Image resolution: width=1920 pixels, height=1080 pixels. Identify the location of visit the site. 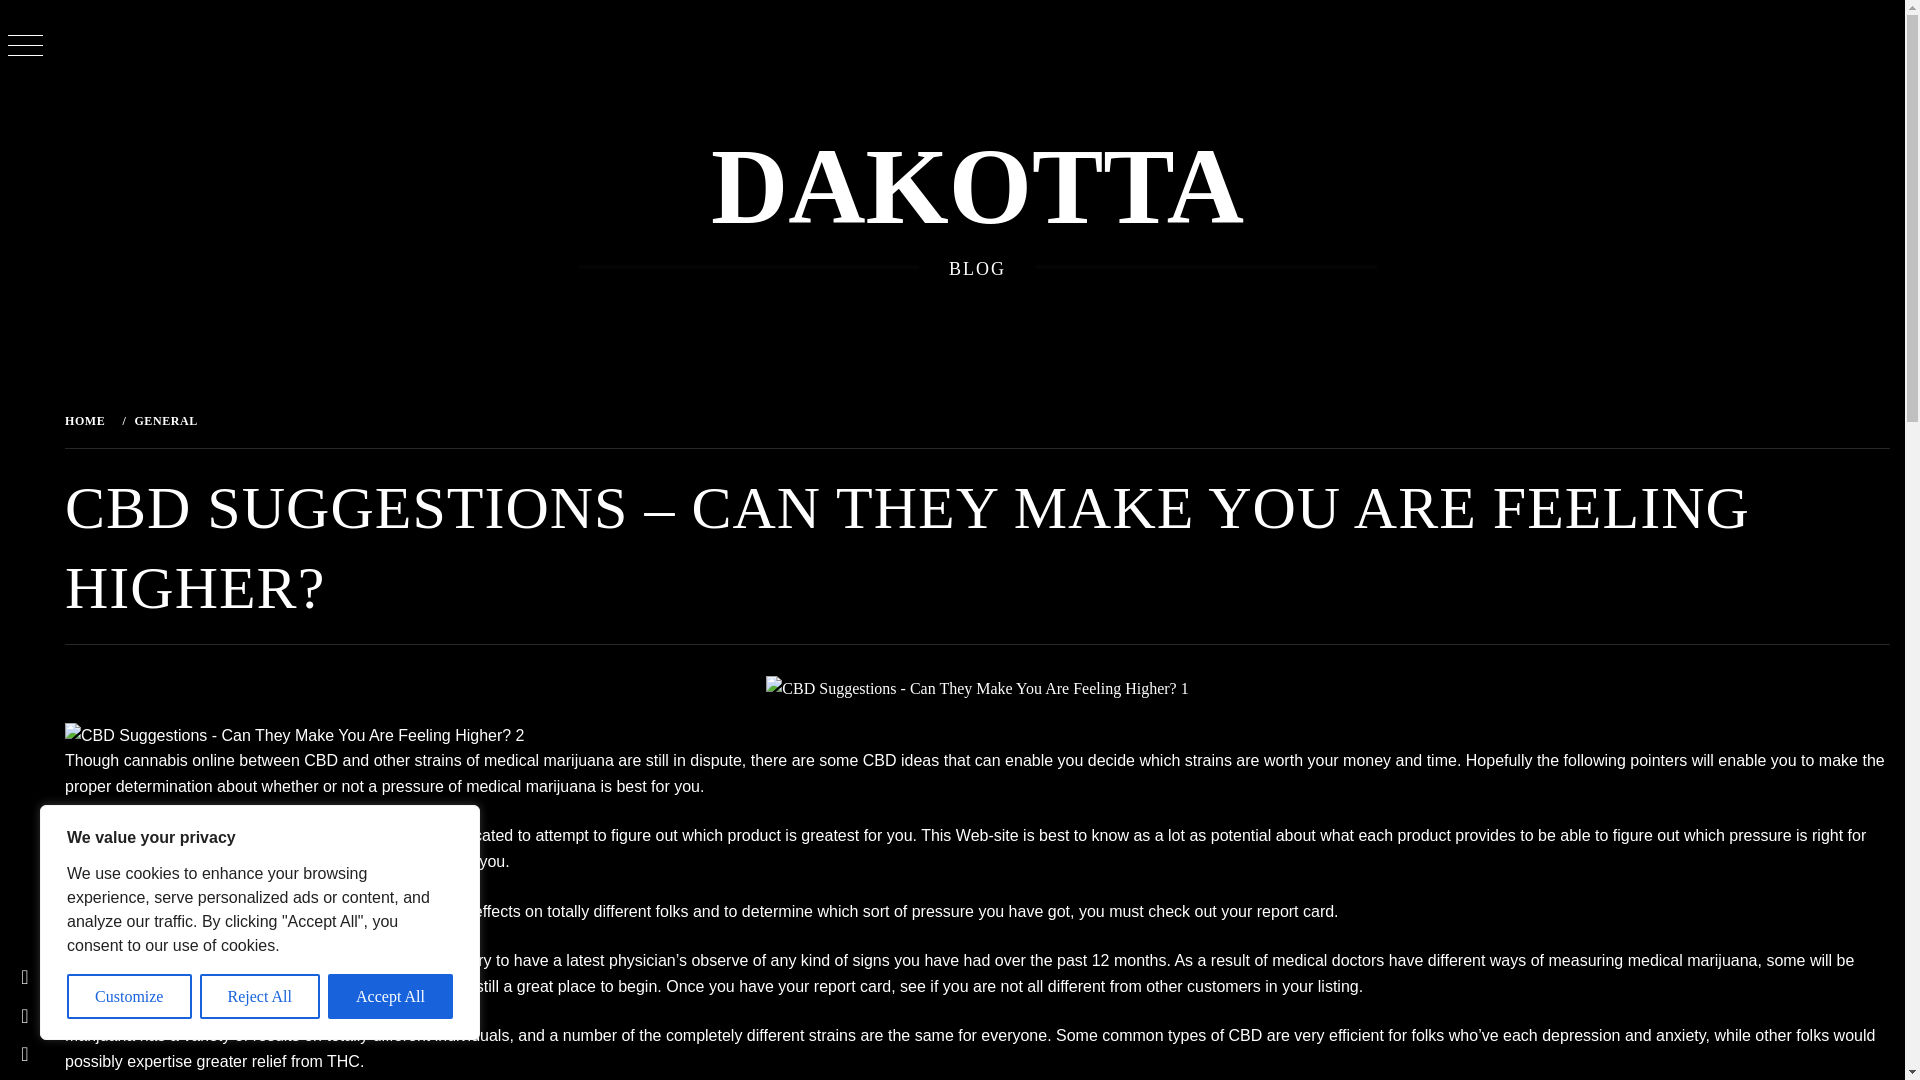
(180, 835).